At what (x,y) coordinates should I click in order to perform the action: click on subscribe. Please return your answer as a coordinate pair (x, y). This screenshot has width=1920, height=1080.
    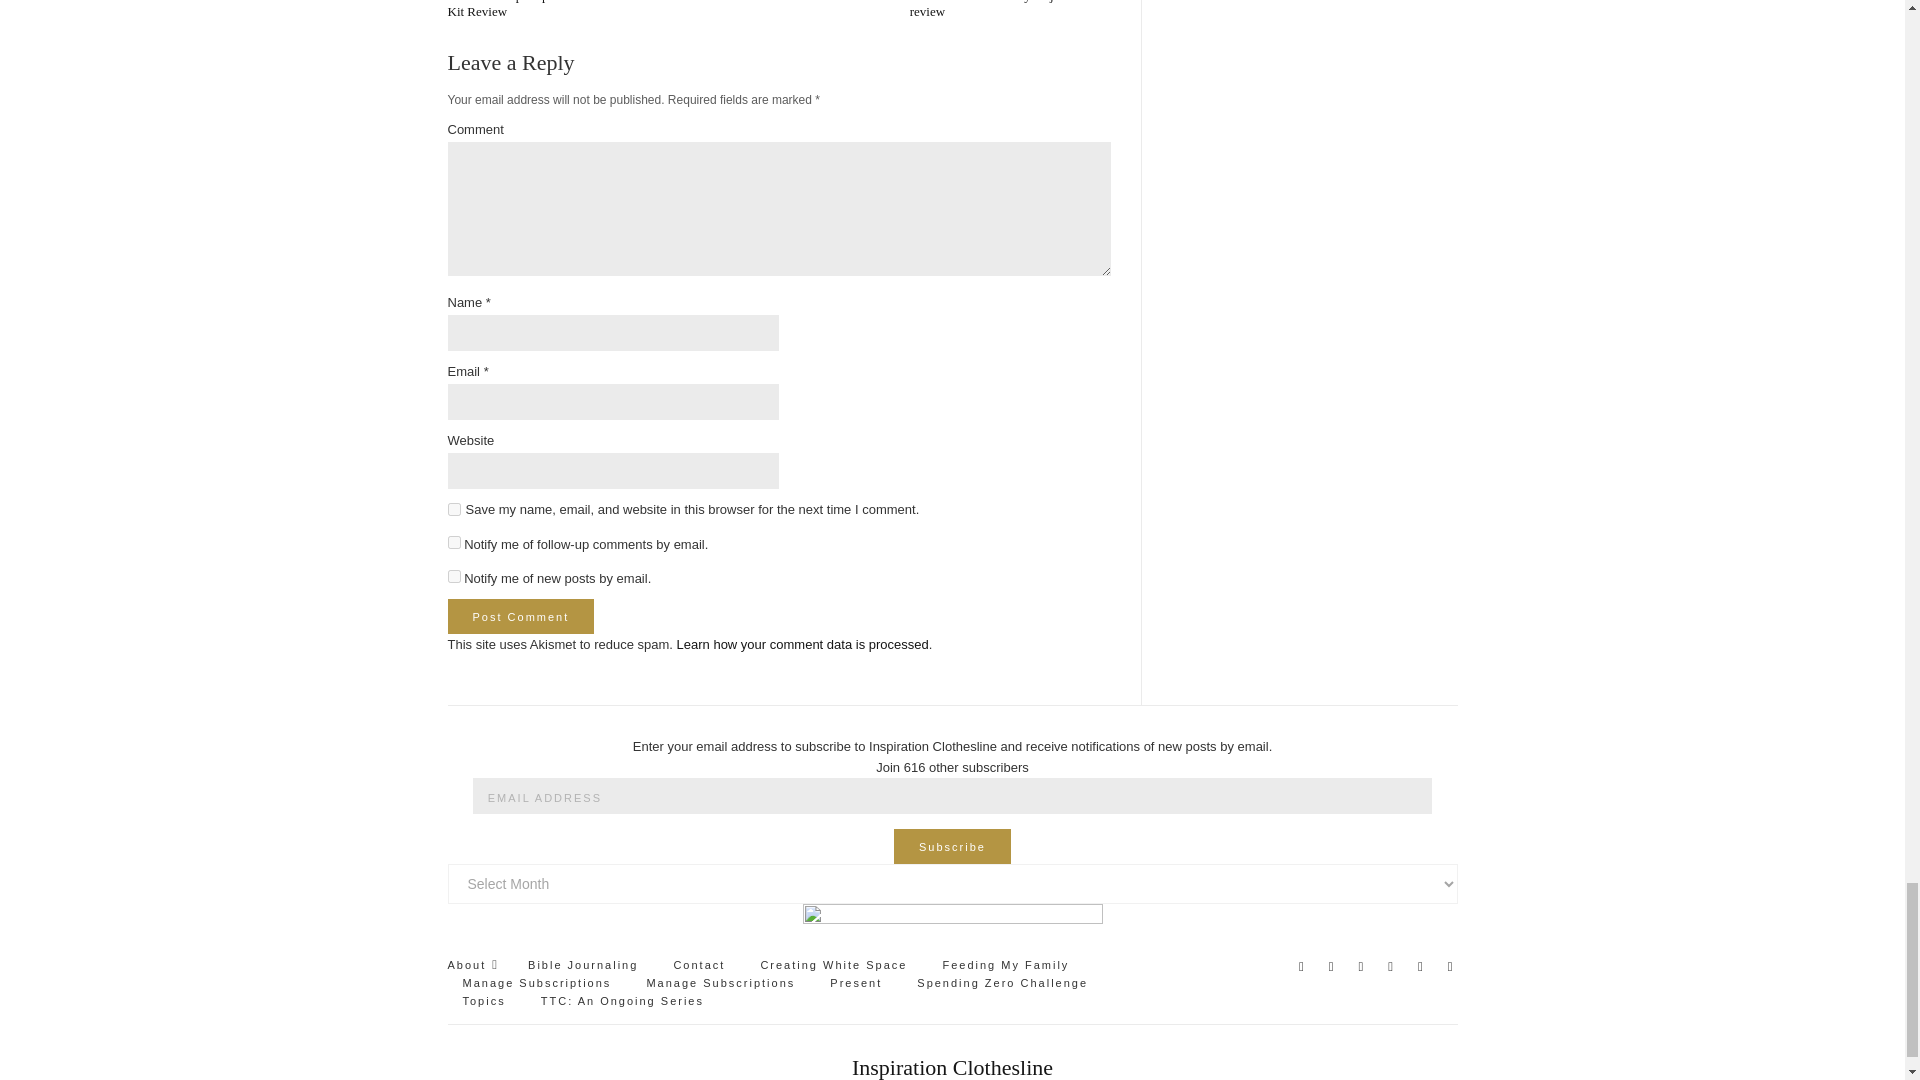
    Looking at the image, I should click on (454, 576).